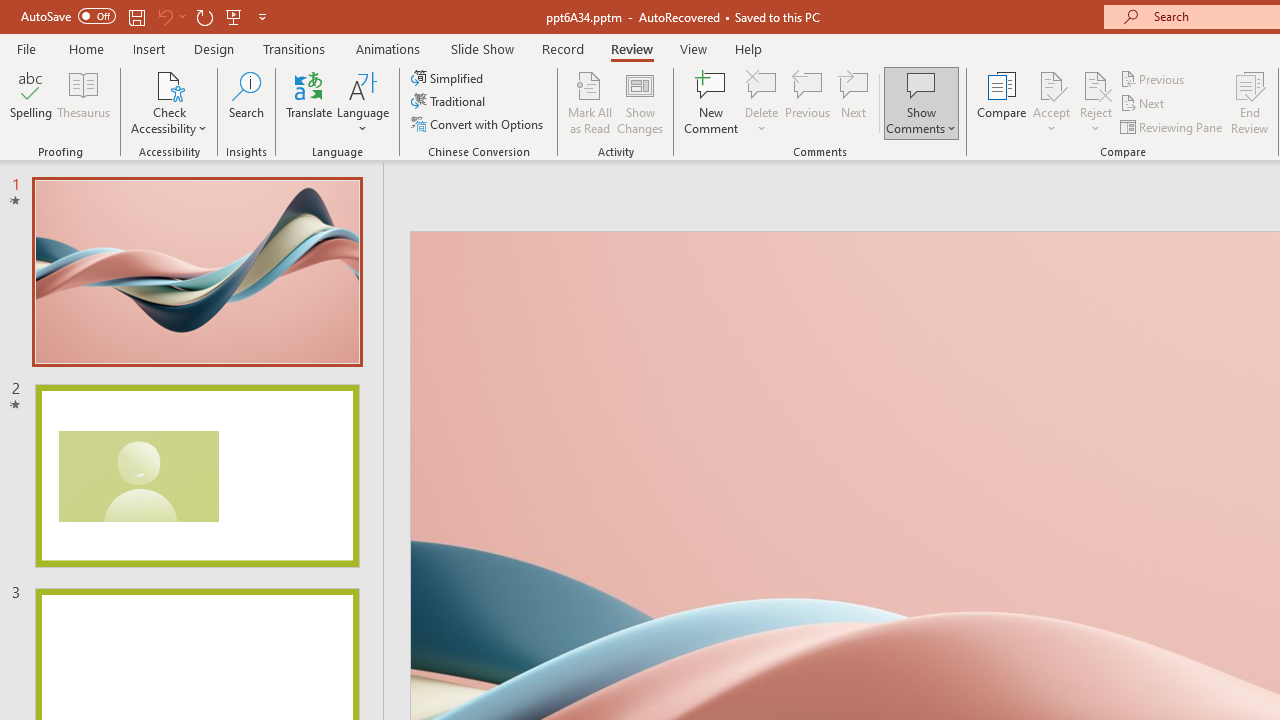 The height and width of the screenshot is (720, 1280). What do you see at coordinates (1250, 102) in the screenshot?
I see `End Review` at bounding box center [1250, 102].